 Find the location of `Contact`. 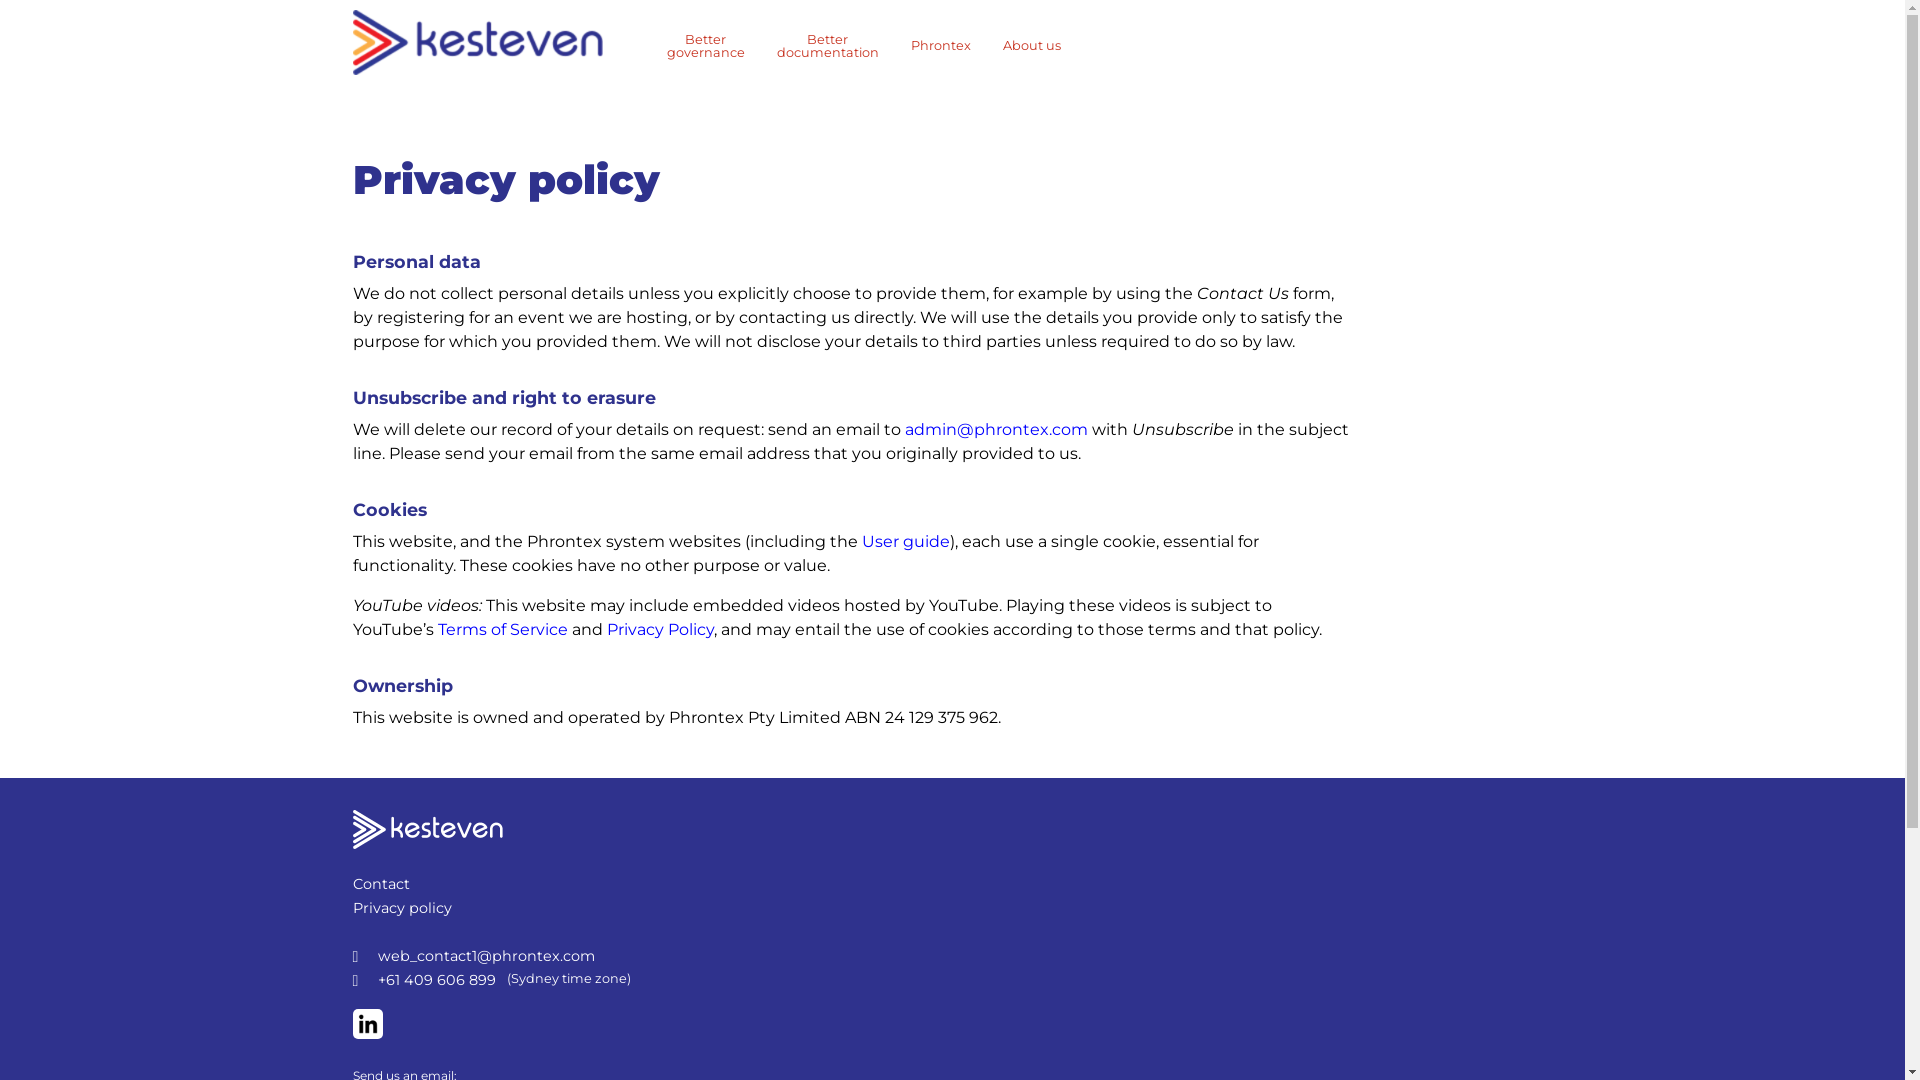

Contact is located at coordinates (380, 884).